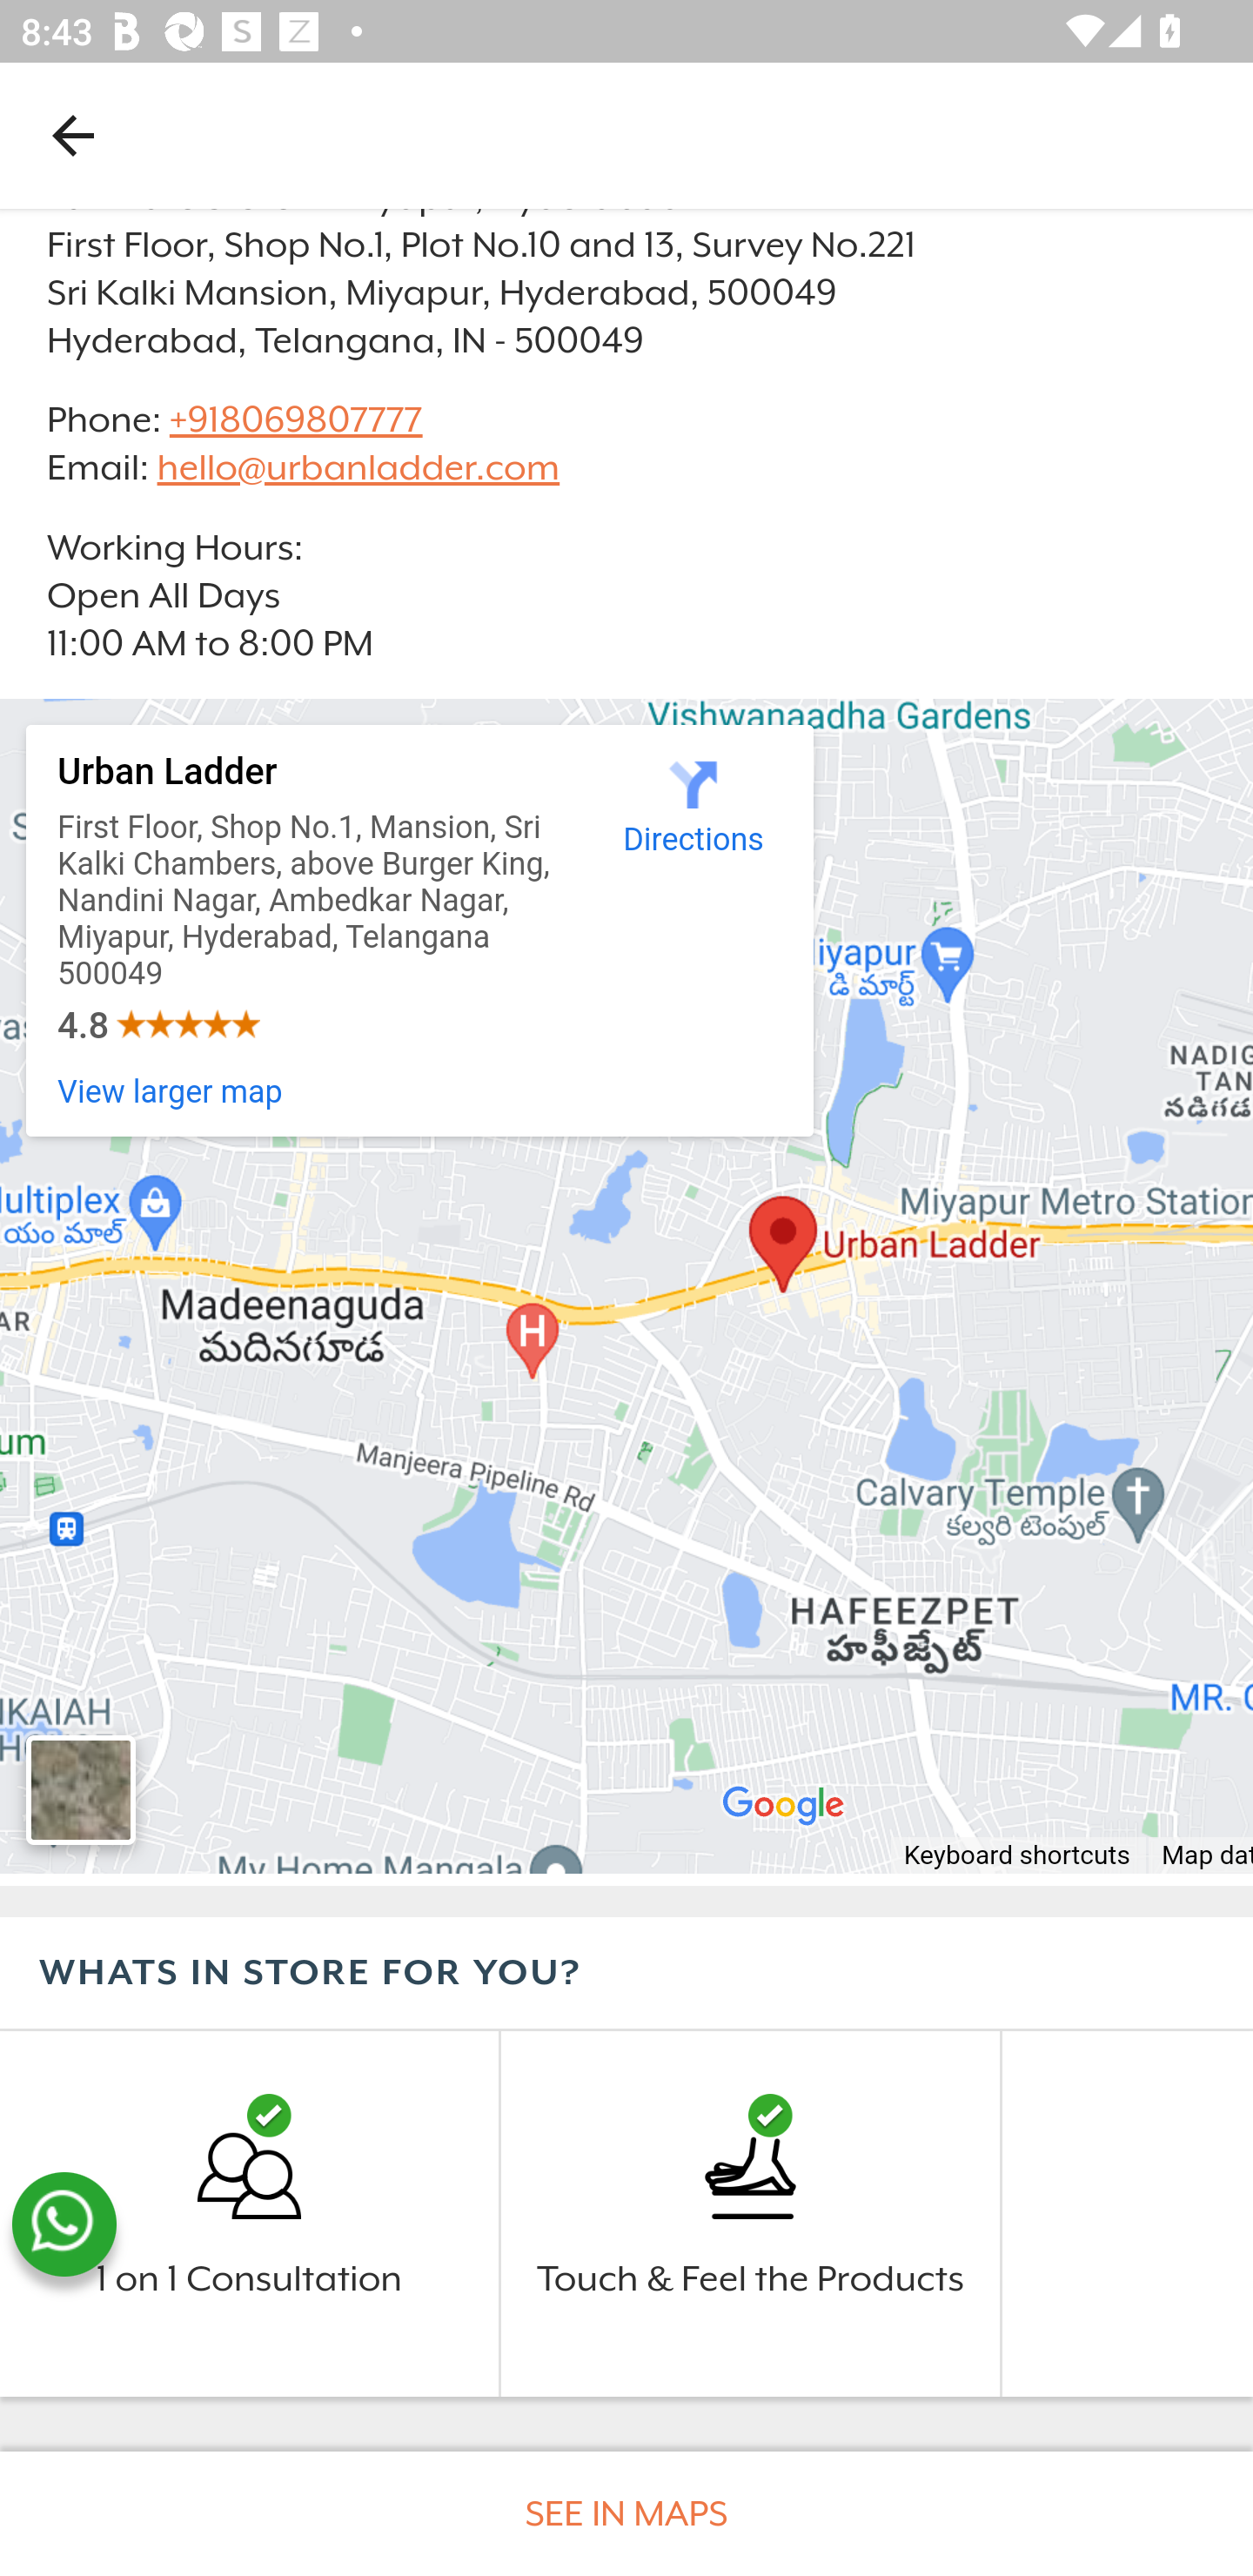 This screenshot has height=2576, width=1253. What do you see at coordinates (626, 1286) in the screenshot?
I see `Keyboard shortcuts` at bounding box center [626, 1286].